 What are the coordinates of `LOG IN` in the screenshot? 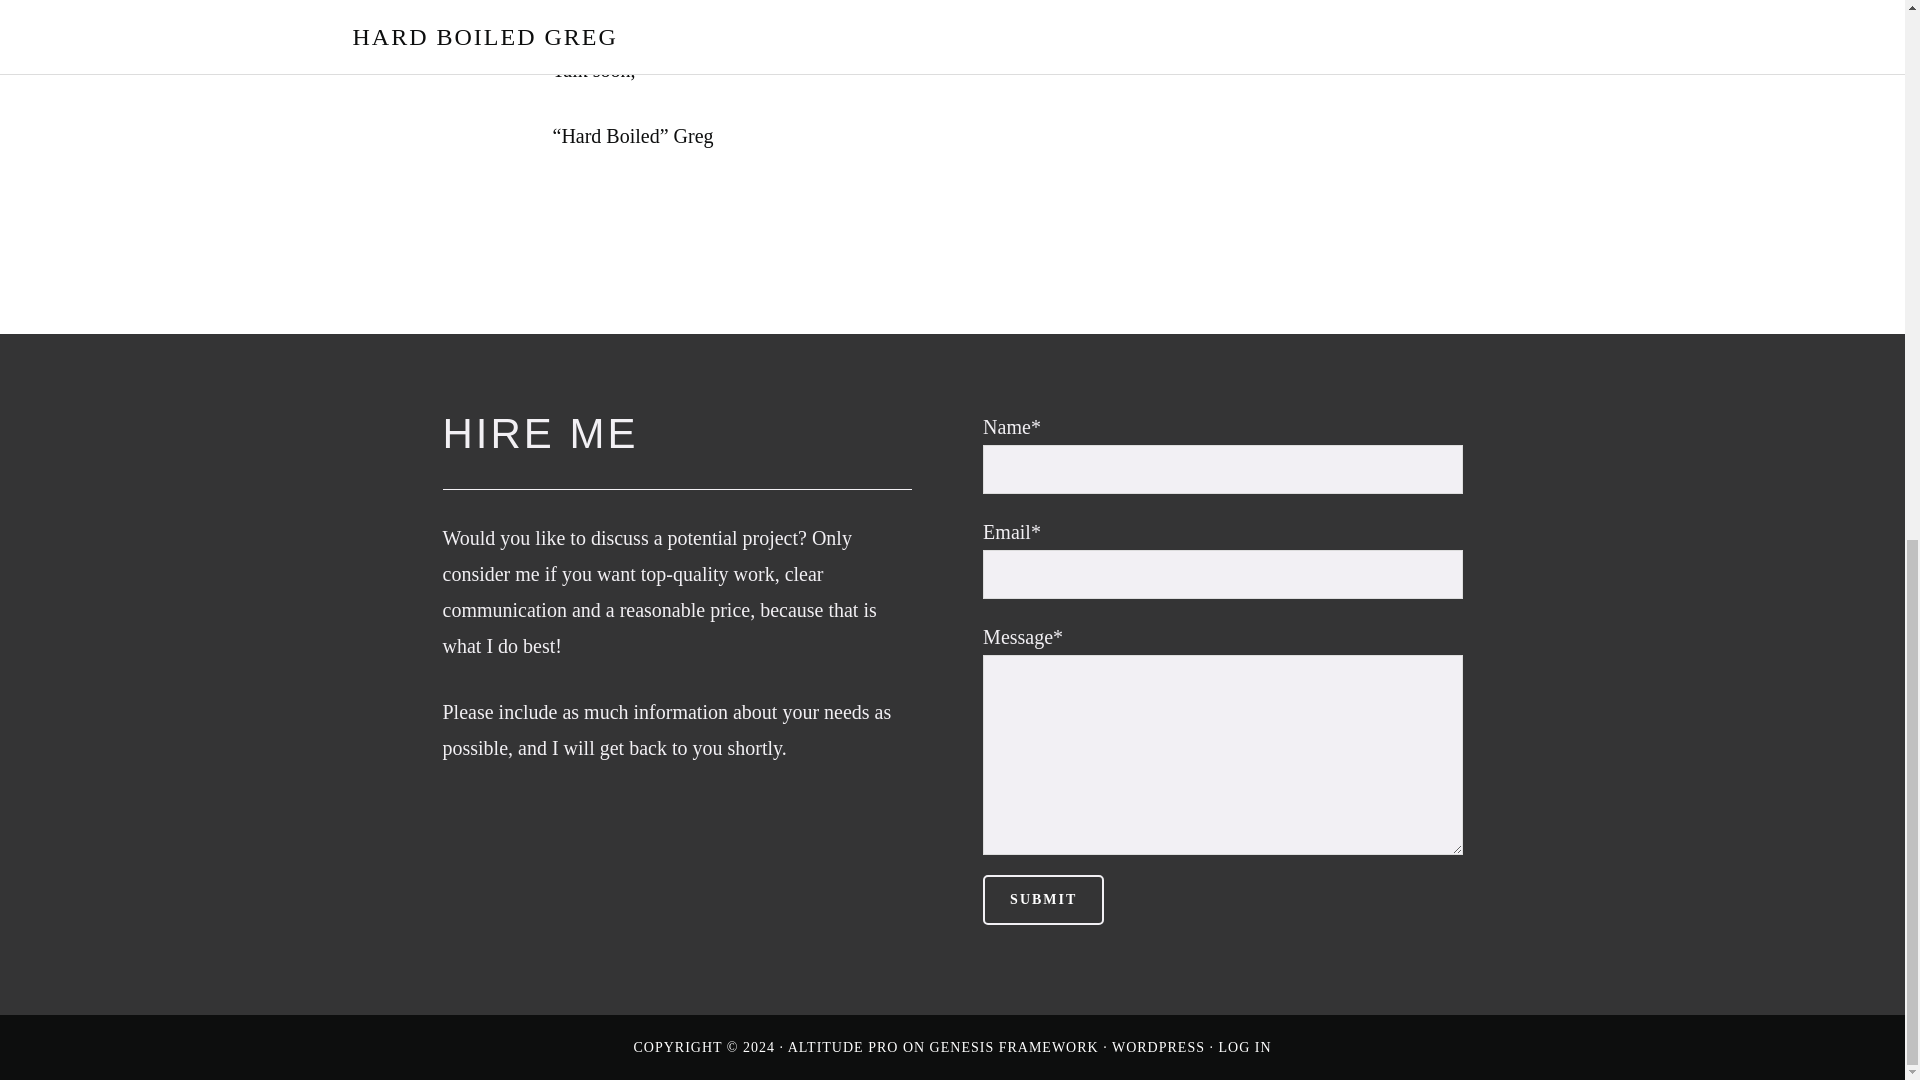 It's located at (1244, 1048).